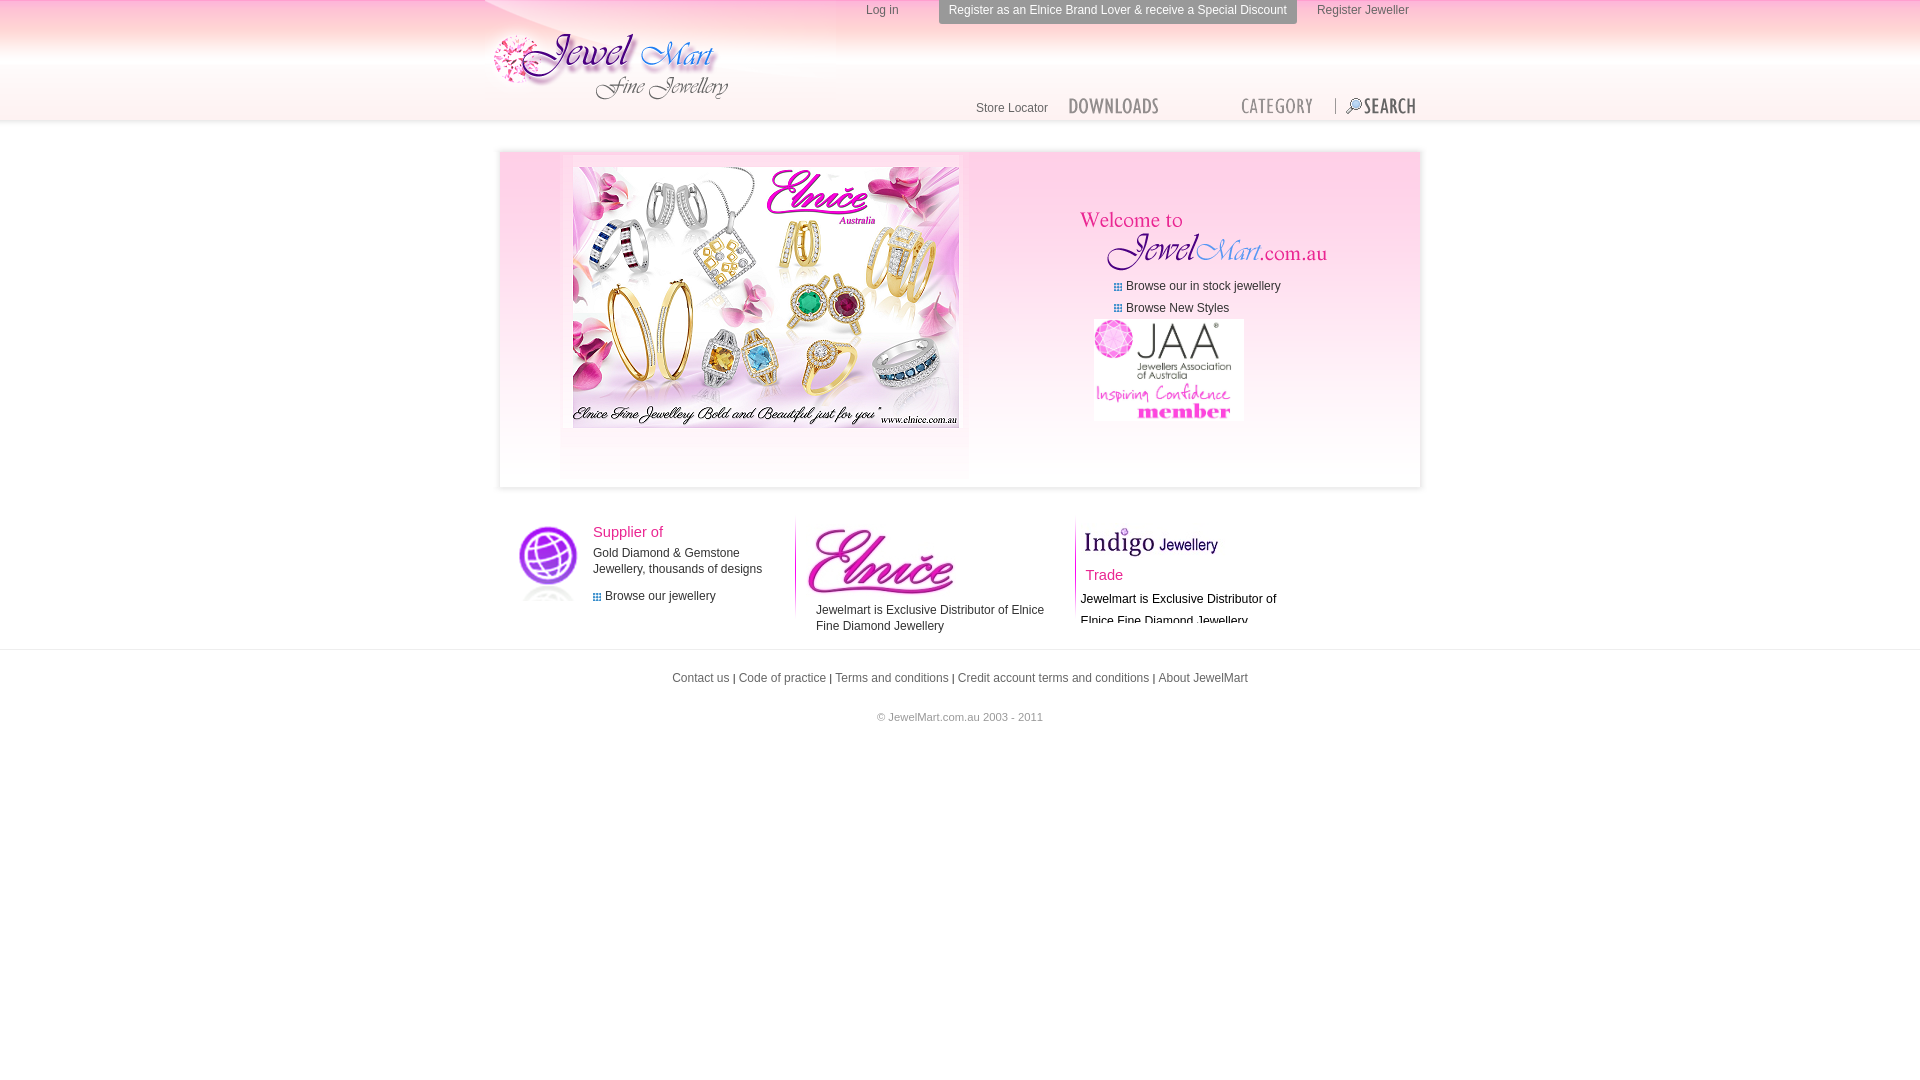 Image resolution: width=1920 pixels, height=1080 pixels. What do you see at coordinates (782, 678) in the screenshot?
I see `Code of practice` at bounding box center [782, 678].